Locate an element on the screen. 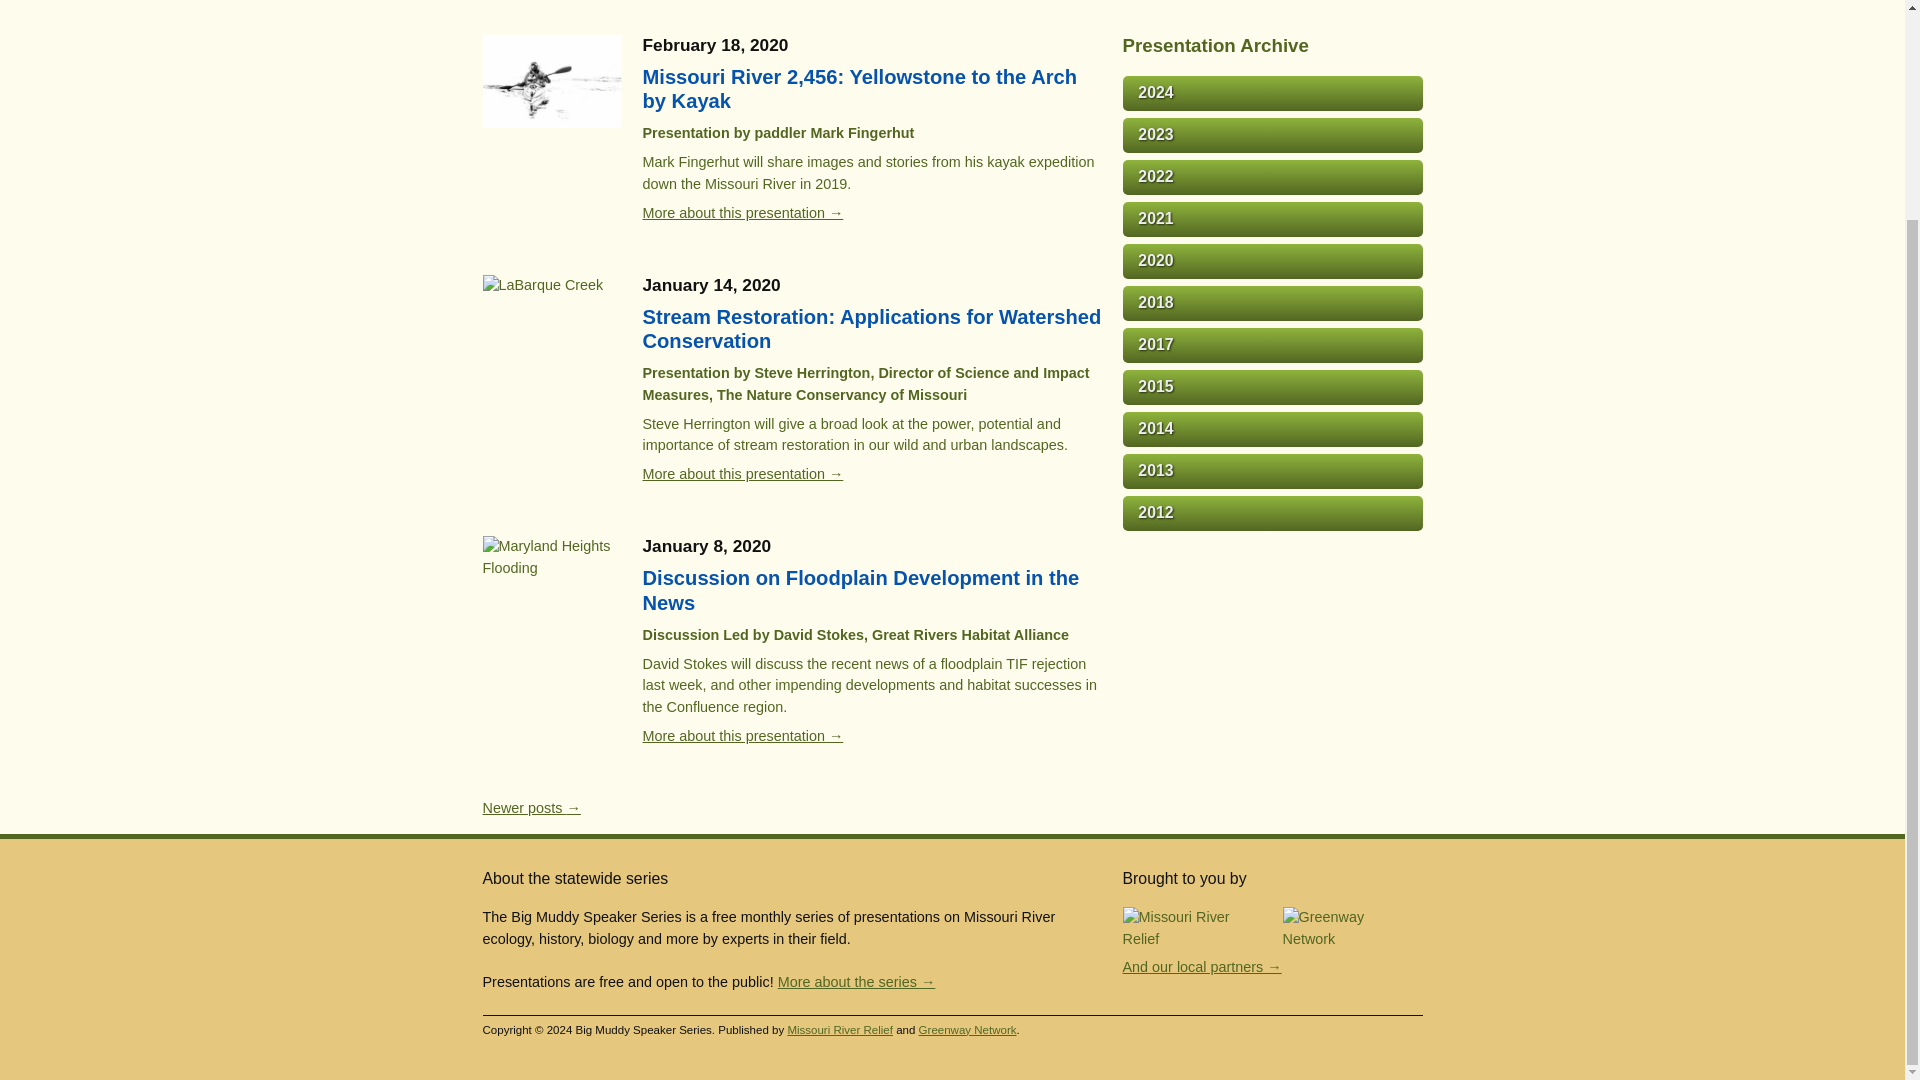 Image resolution: width=1920 pixels, height=1080 pixels. 2023 is located at coordinates (1272, 135).